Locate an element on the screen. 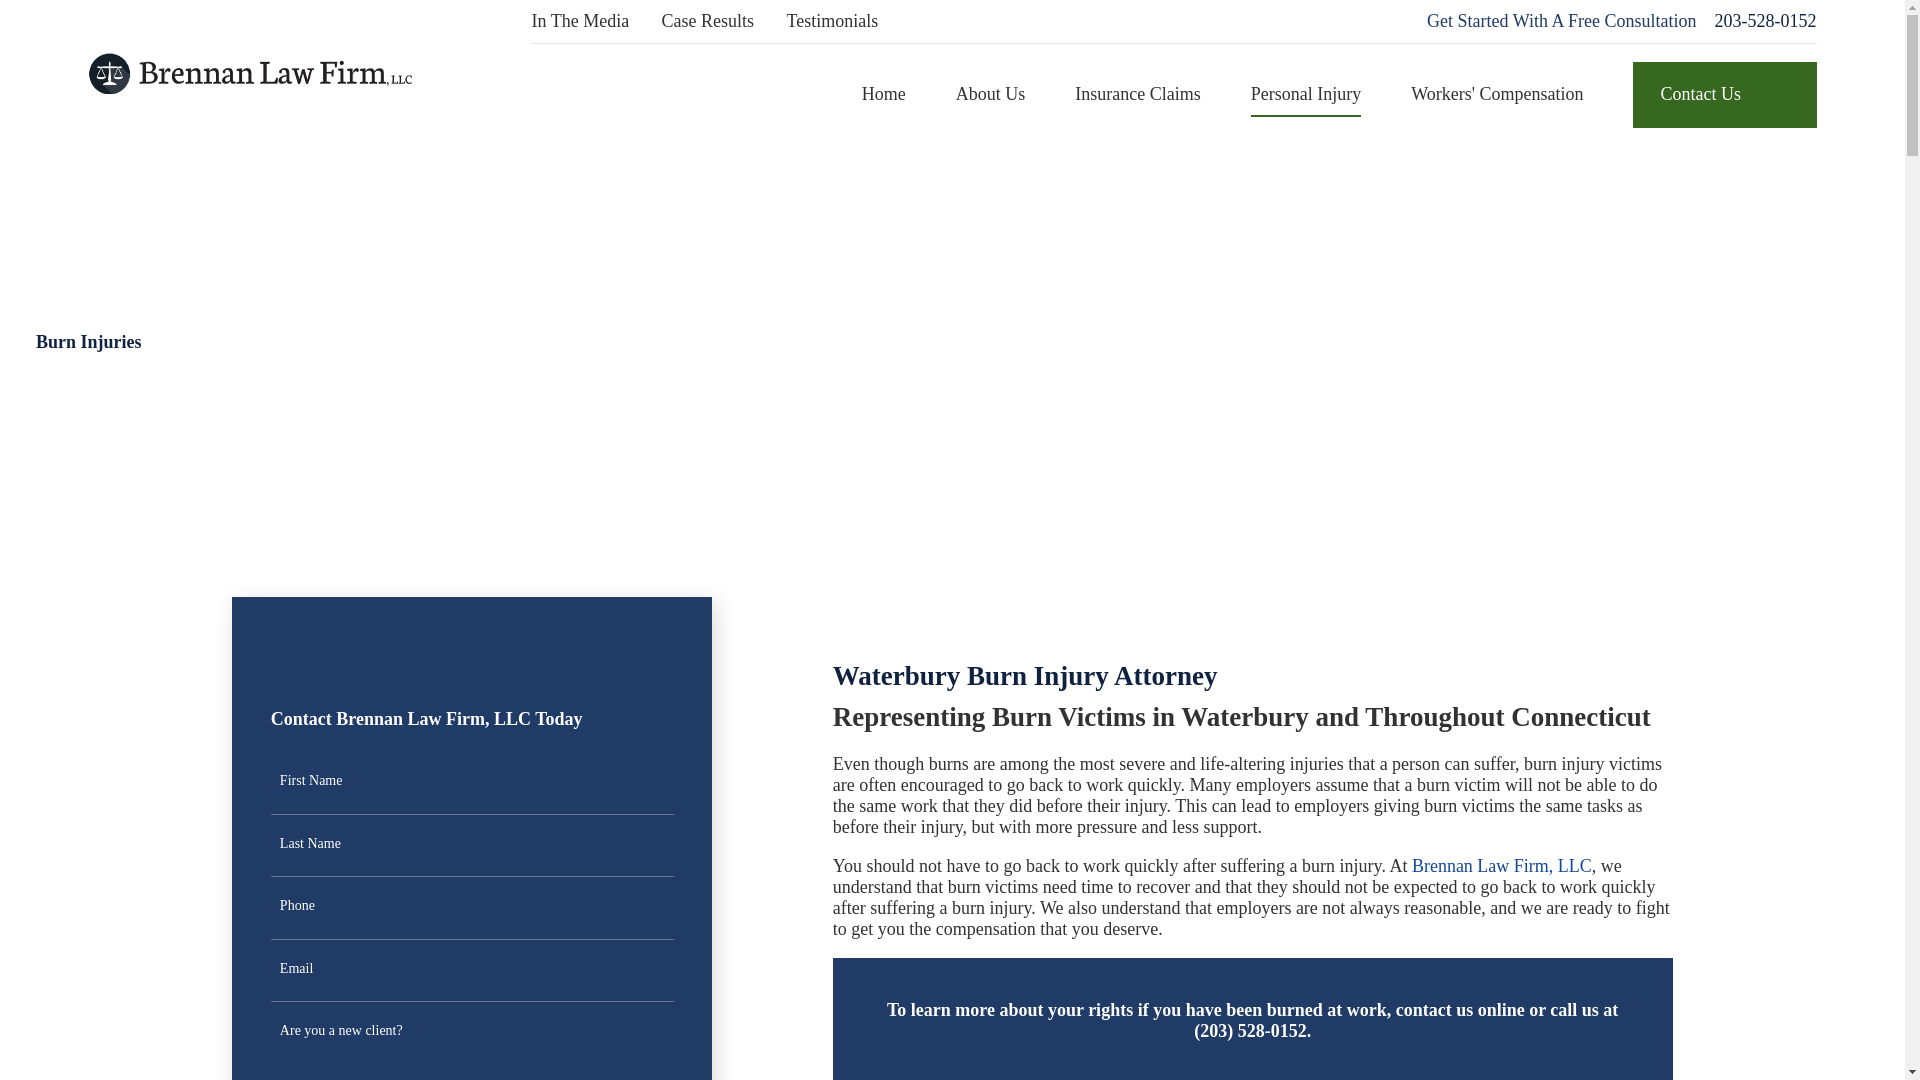  In The Media is located at coordinates (580, 20).